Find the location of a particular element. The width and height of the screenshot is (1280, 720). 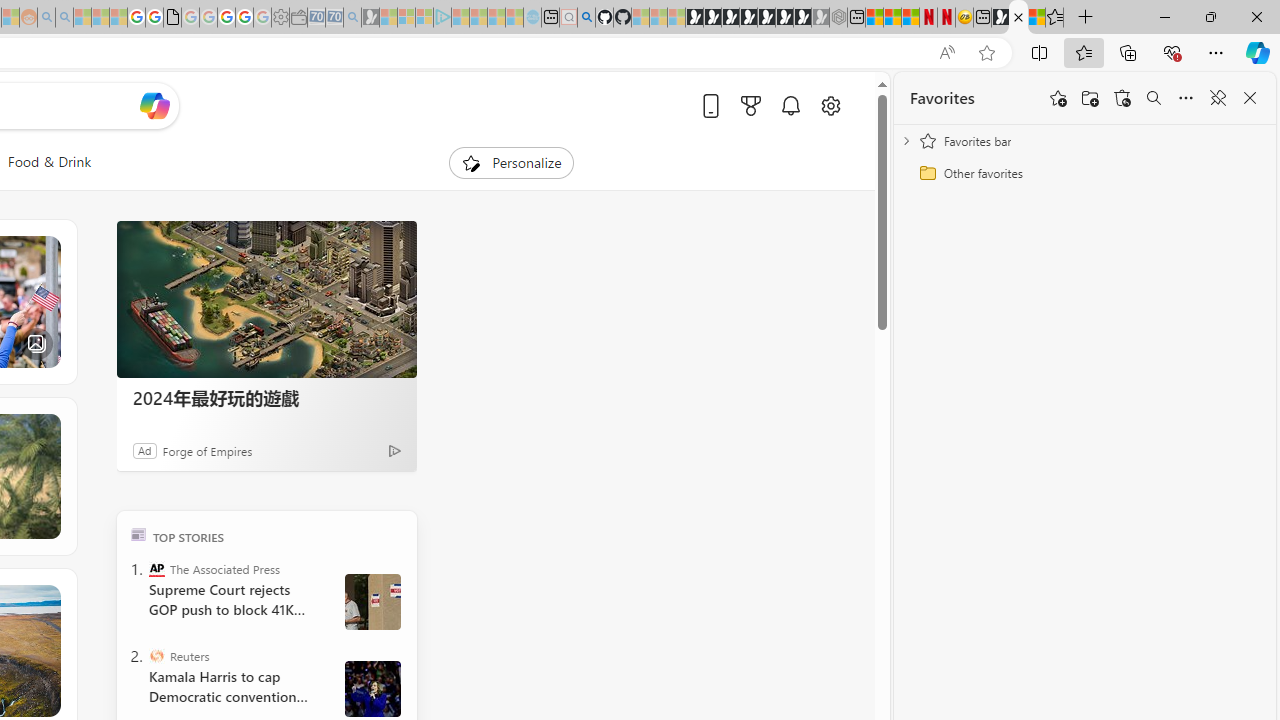

MSN is located at coordinates (1000, 18).